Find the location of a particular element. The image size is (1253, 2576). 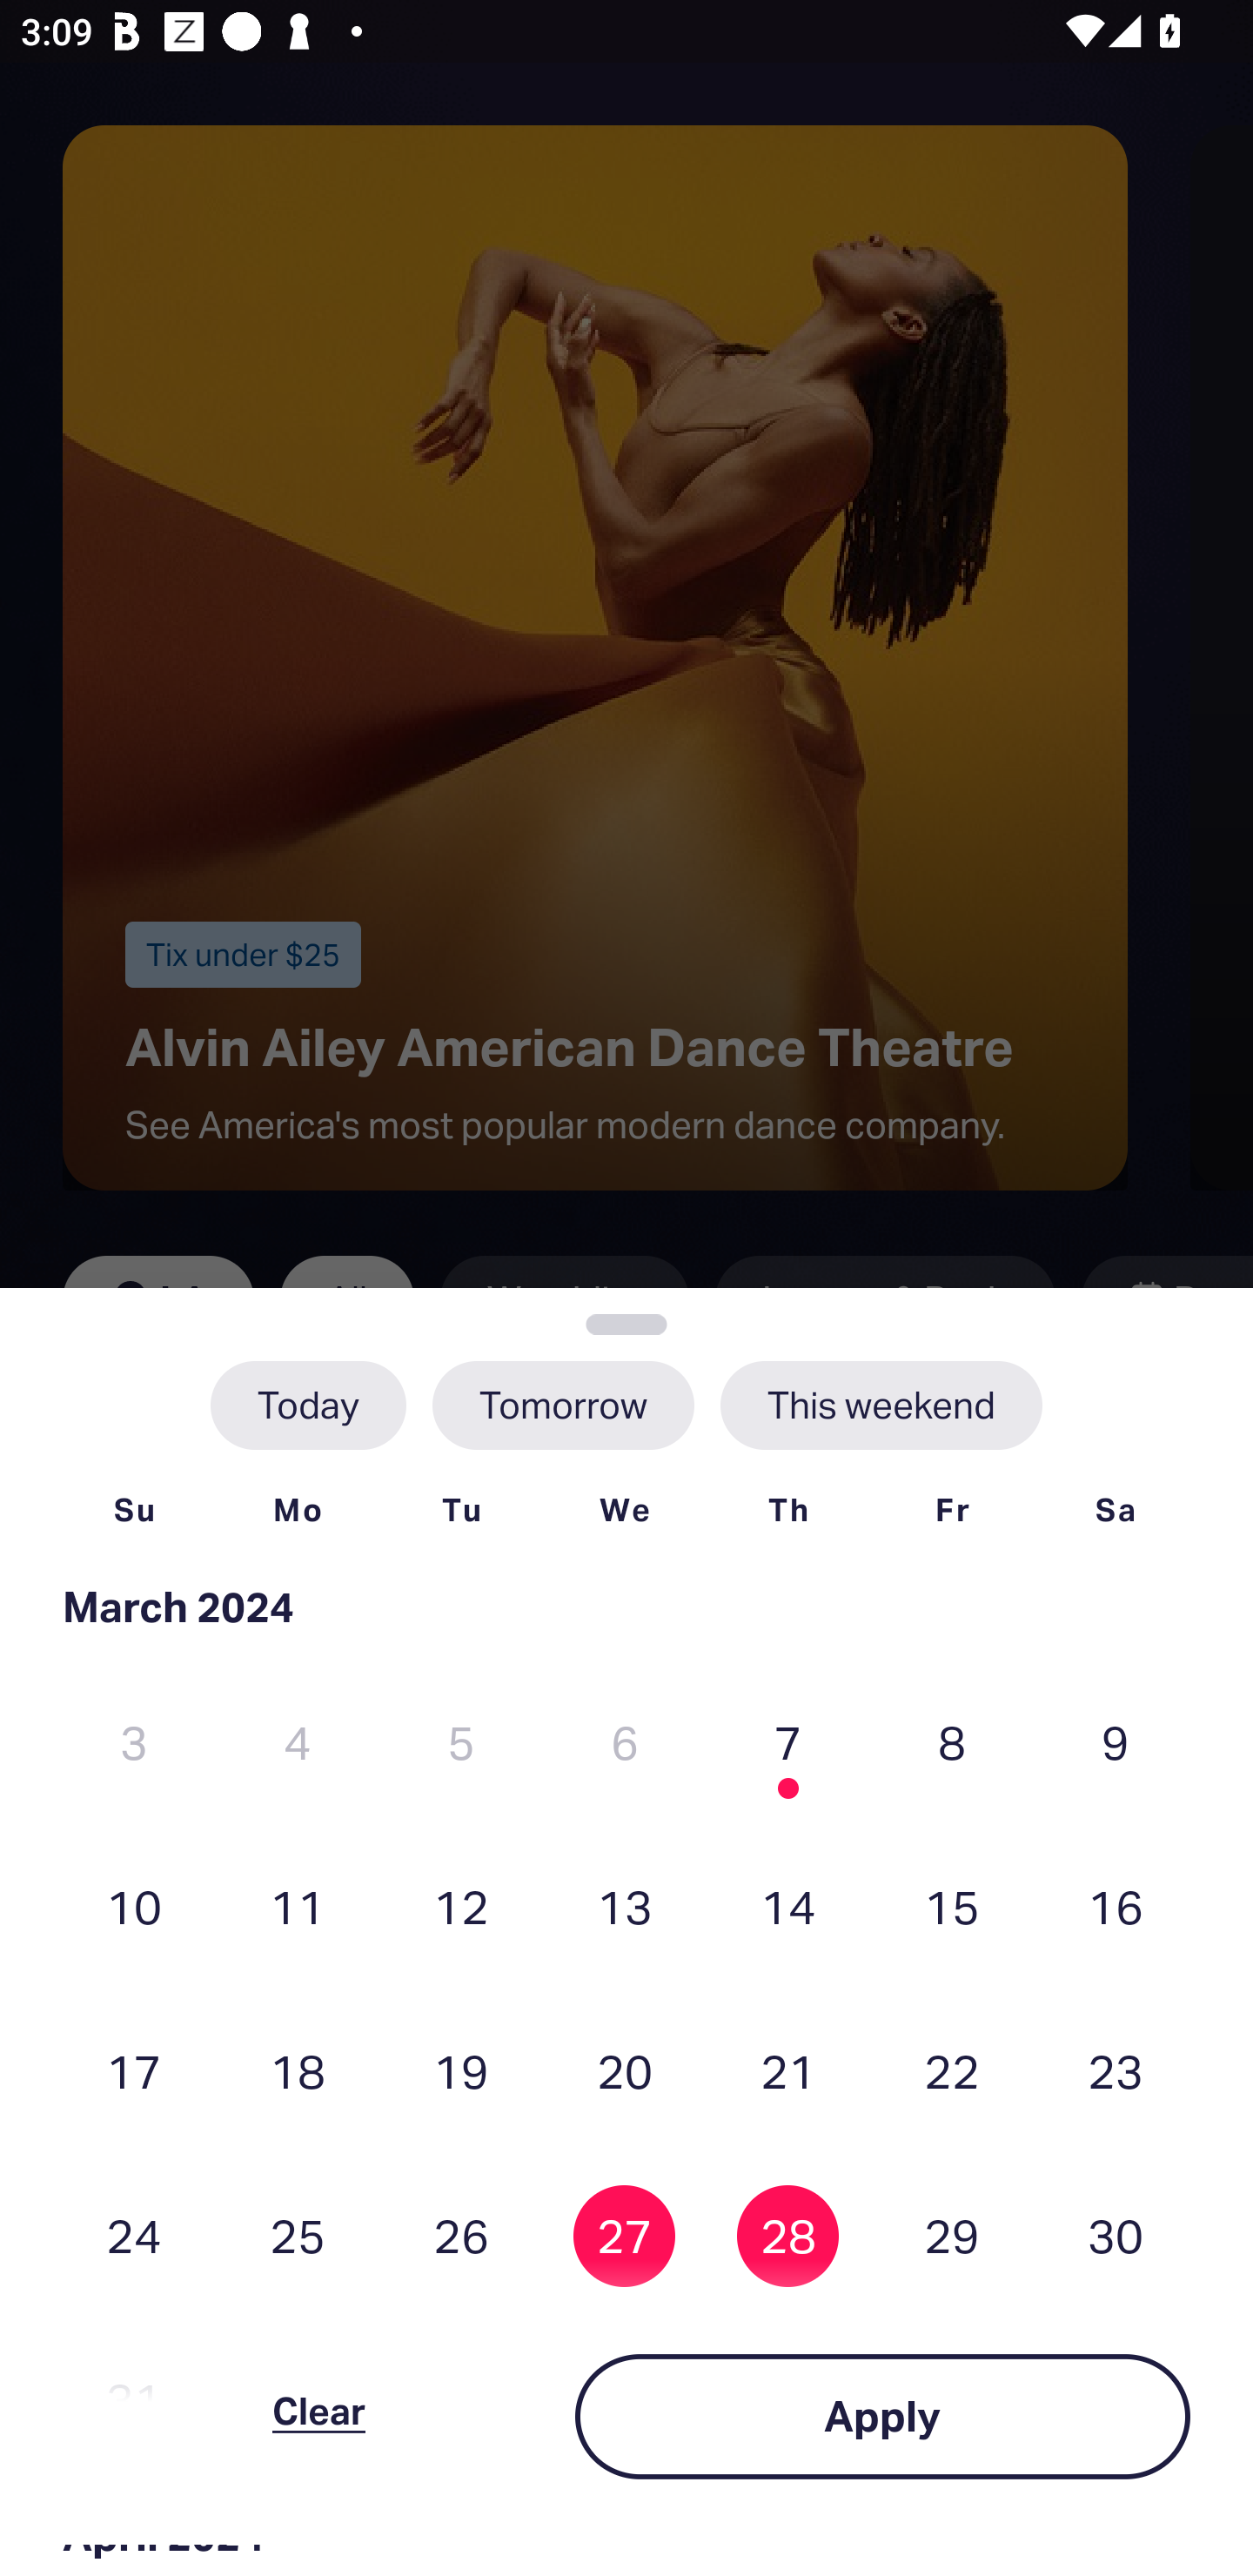

6 is located at coordinates (625, 1742).